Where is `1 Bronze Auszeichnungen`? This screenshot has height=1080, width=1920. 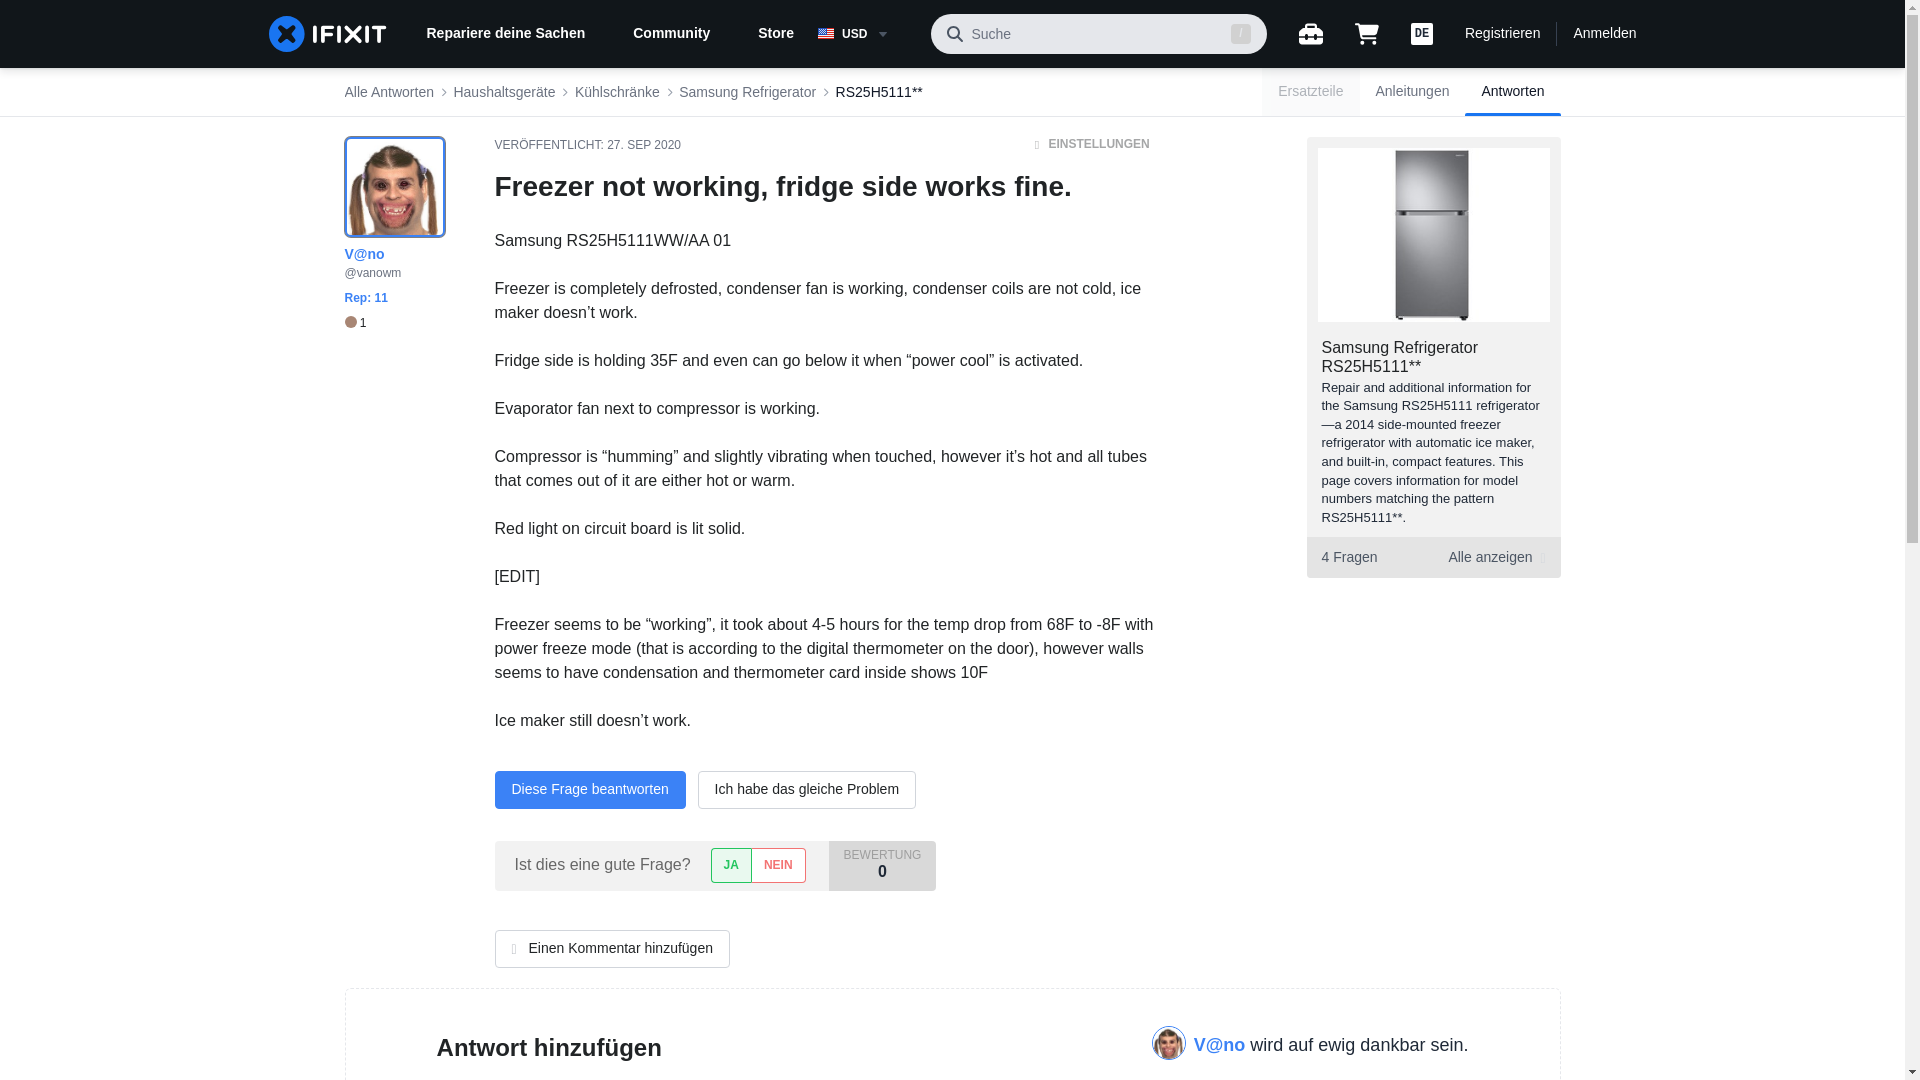
1 Bronze Auszeichnungen is located at coordinates (354, 323).